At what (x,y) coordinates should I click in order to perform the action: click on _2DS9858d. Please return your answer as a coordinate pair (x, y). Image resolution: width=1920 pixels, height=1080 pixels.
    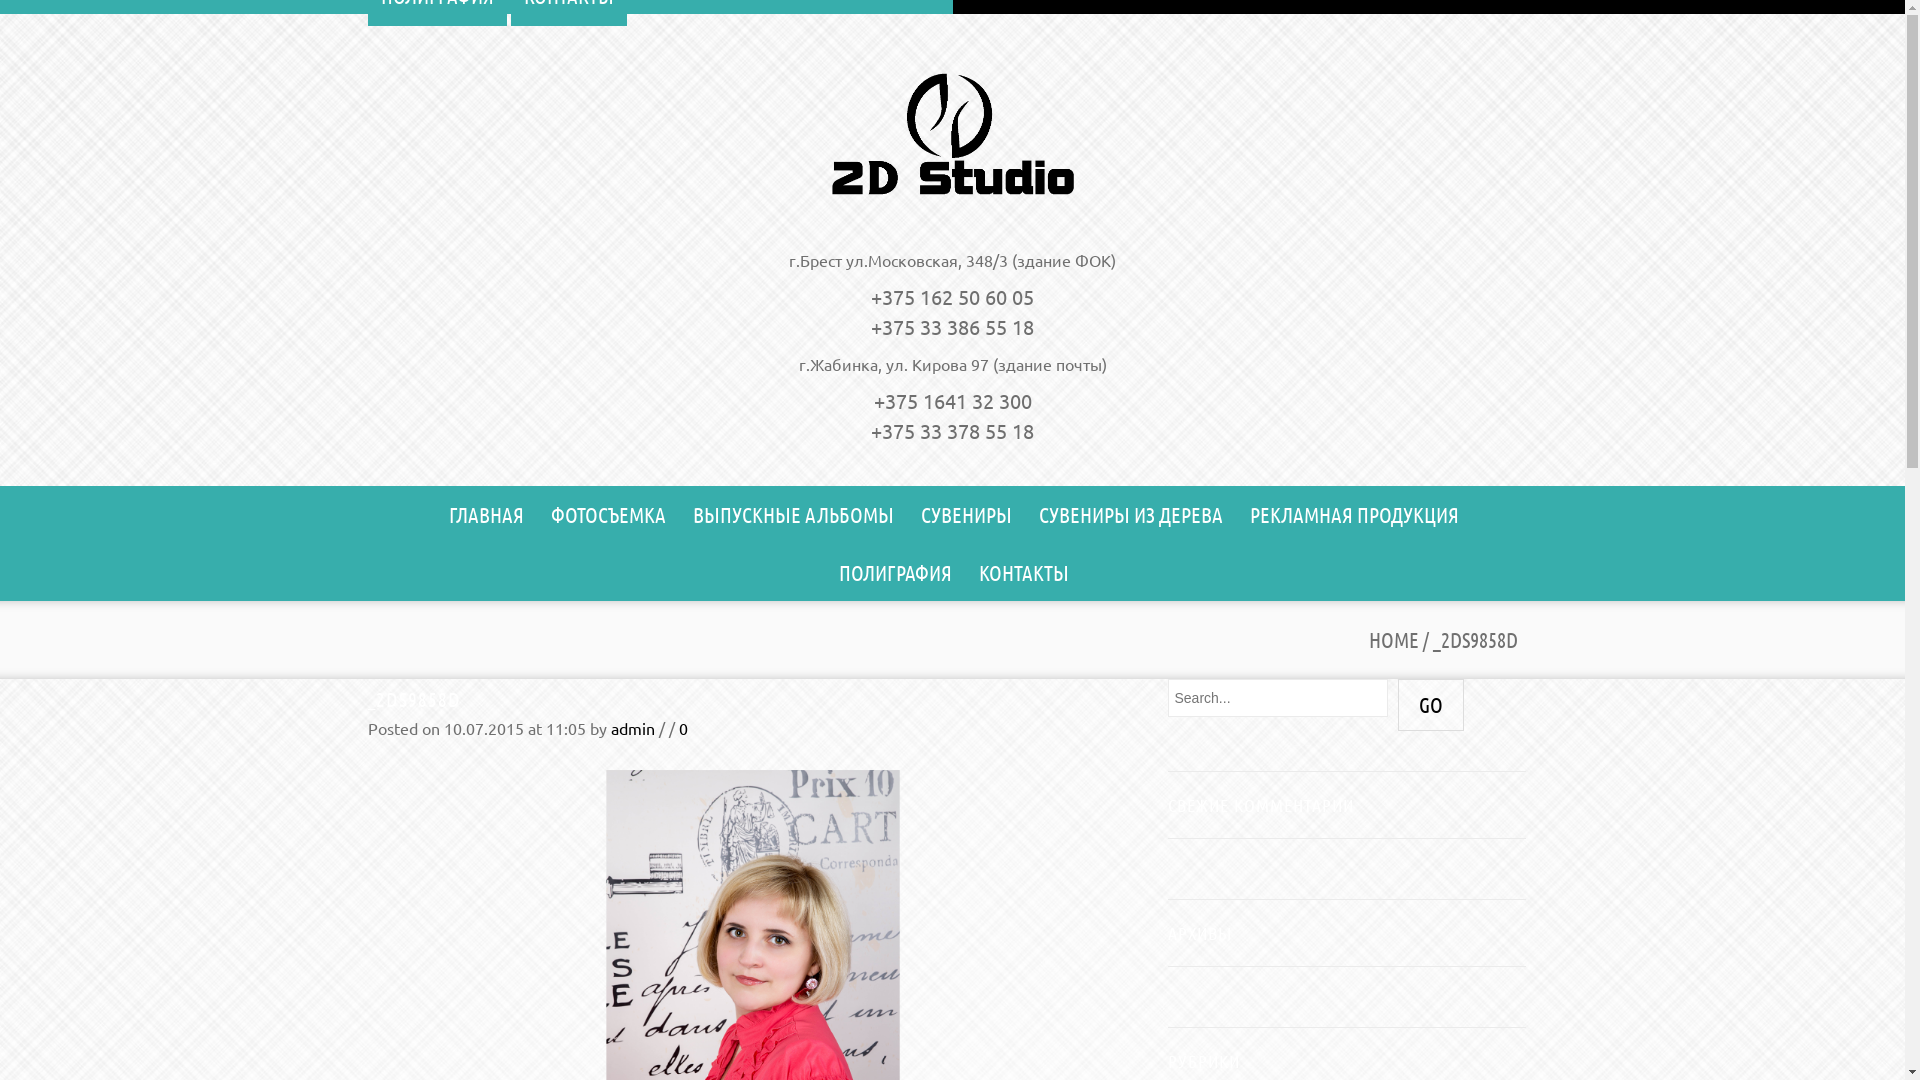
    Looking at the image, I should click on (753, 987).